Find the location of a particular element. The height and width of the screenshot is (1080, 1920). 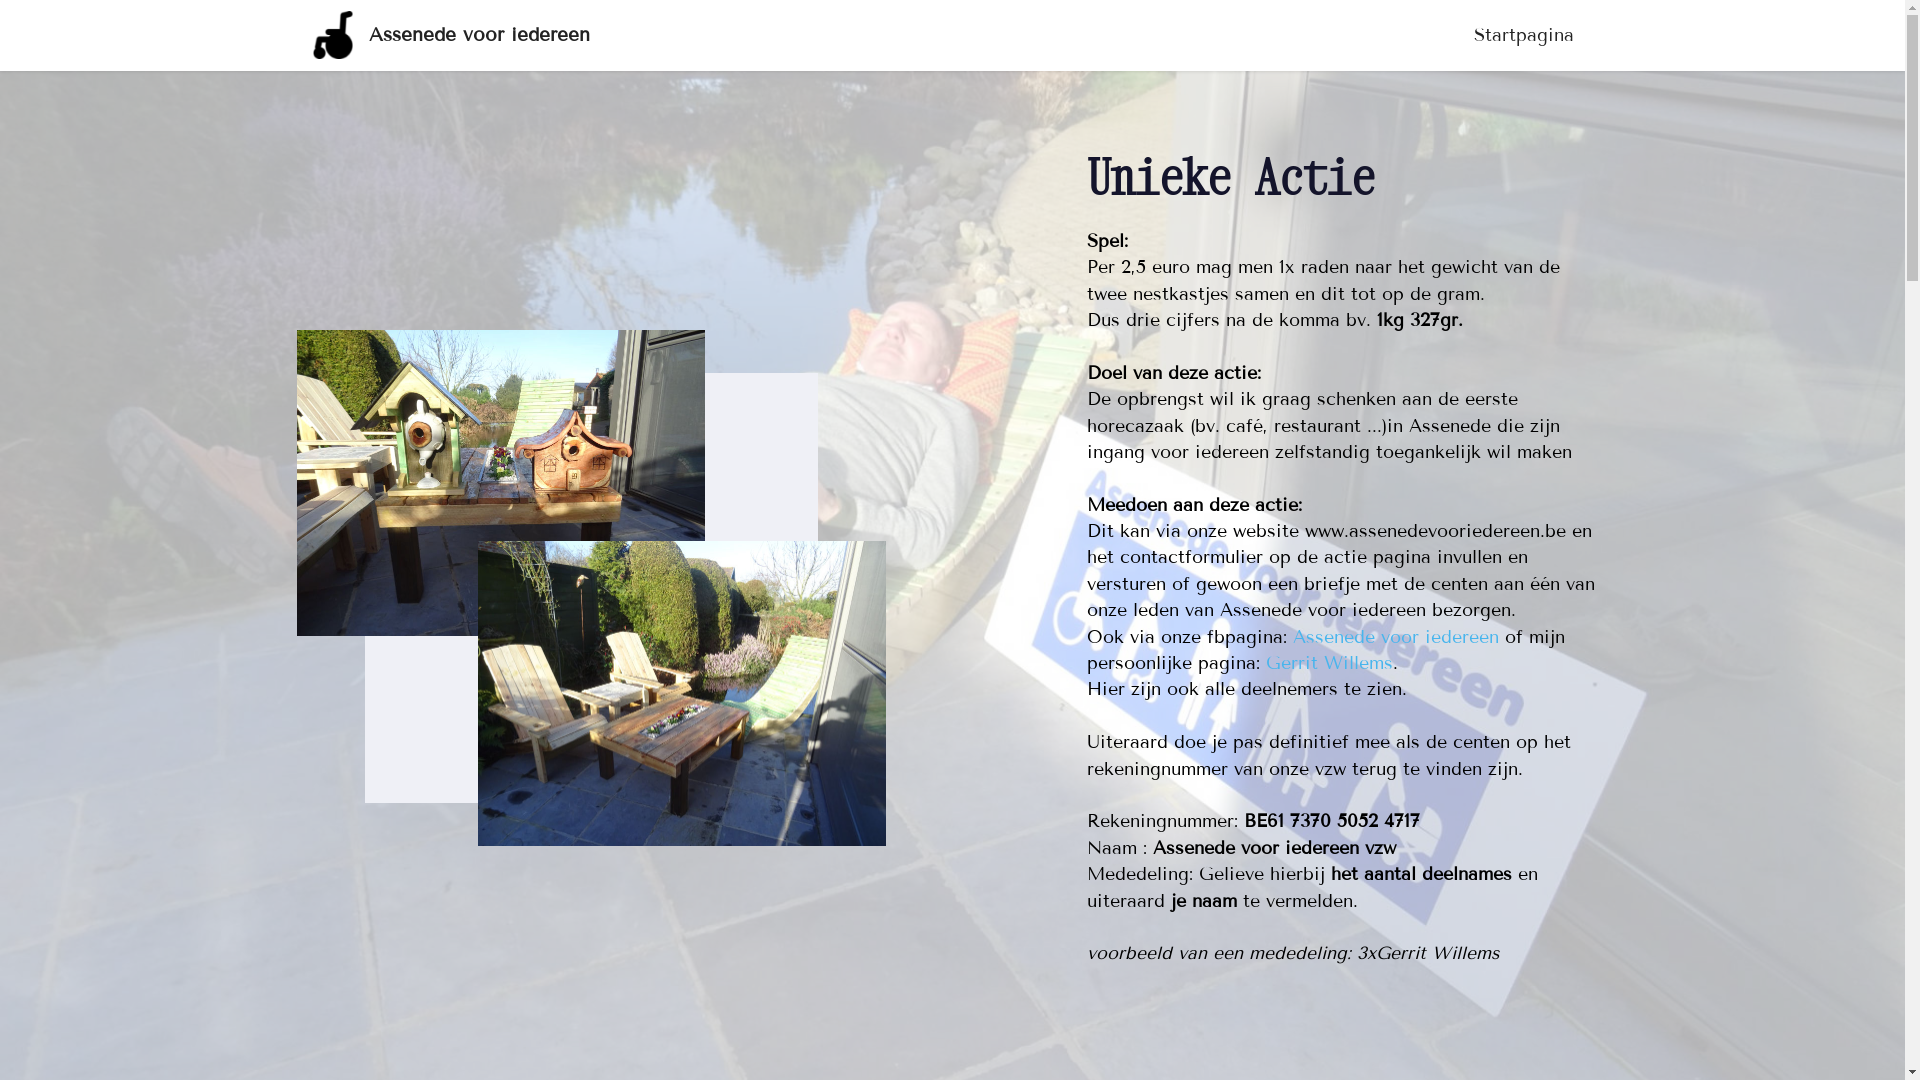

Assenede voor iedereen is located at coordinates (1395, 637).